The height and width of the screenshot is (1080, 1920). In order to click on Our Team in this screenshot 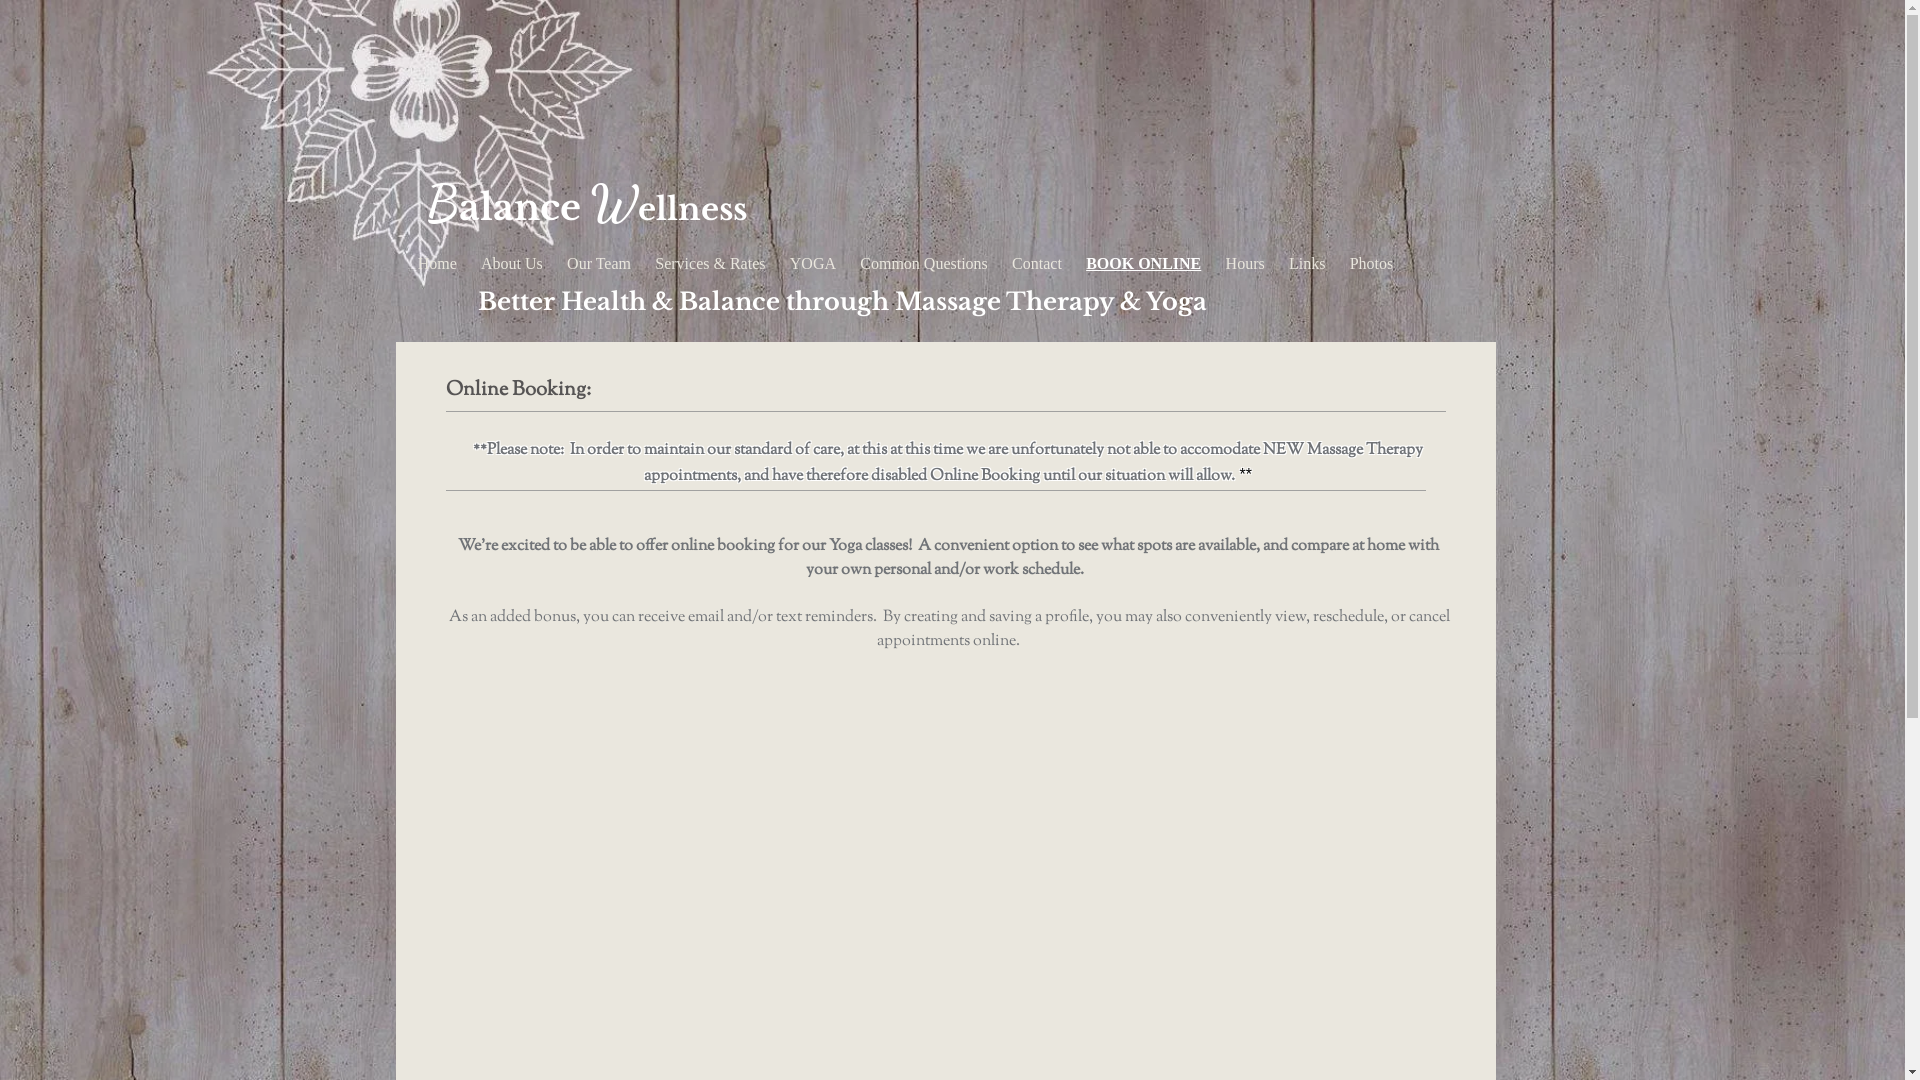, I will do `click(599, 264)`.